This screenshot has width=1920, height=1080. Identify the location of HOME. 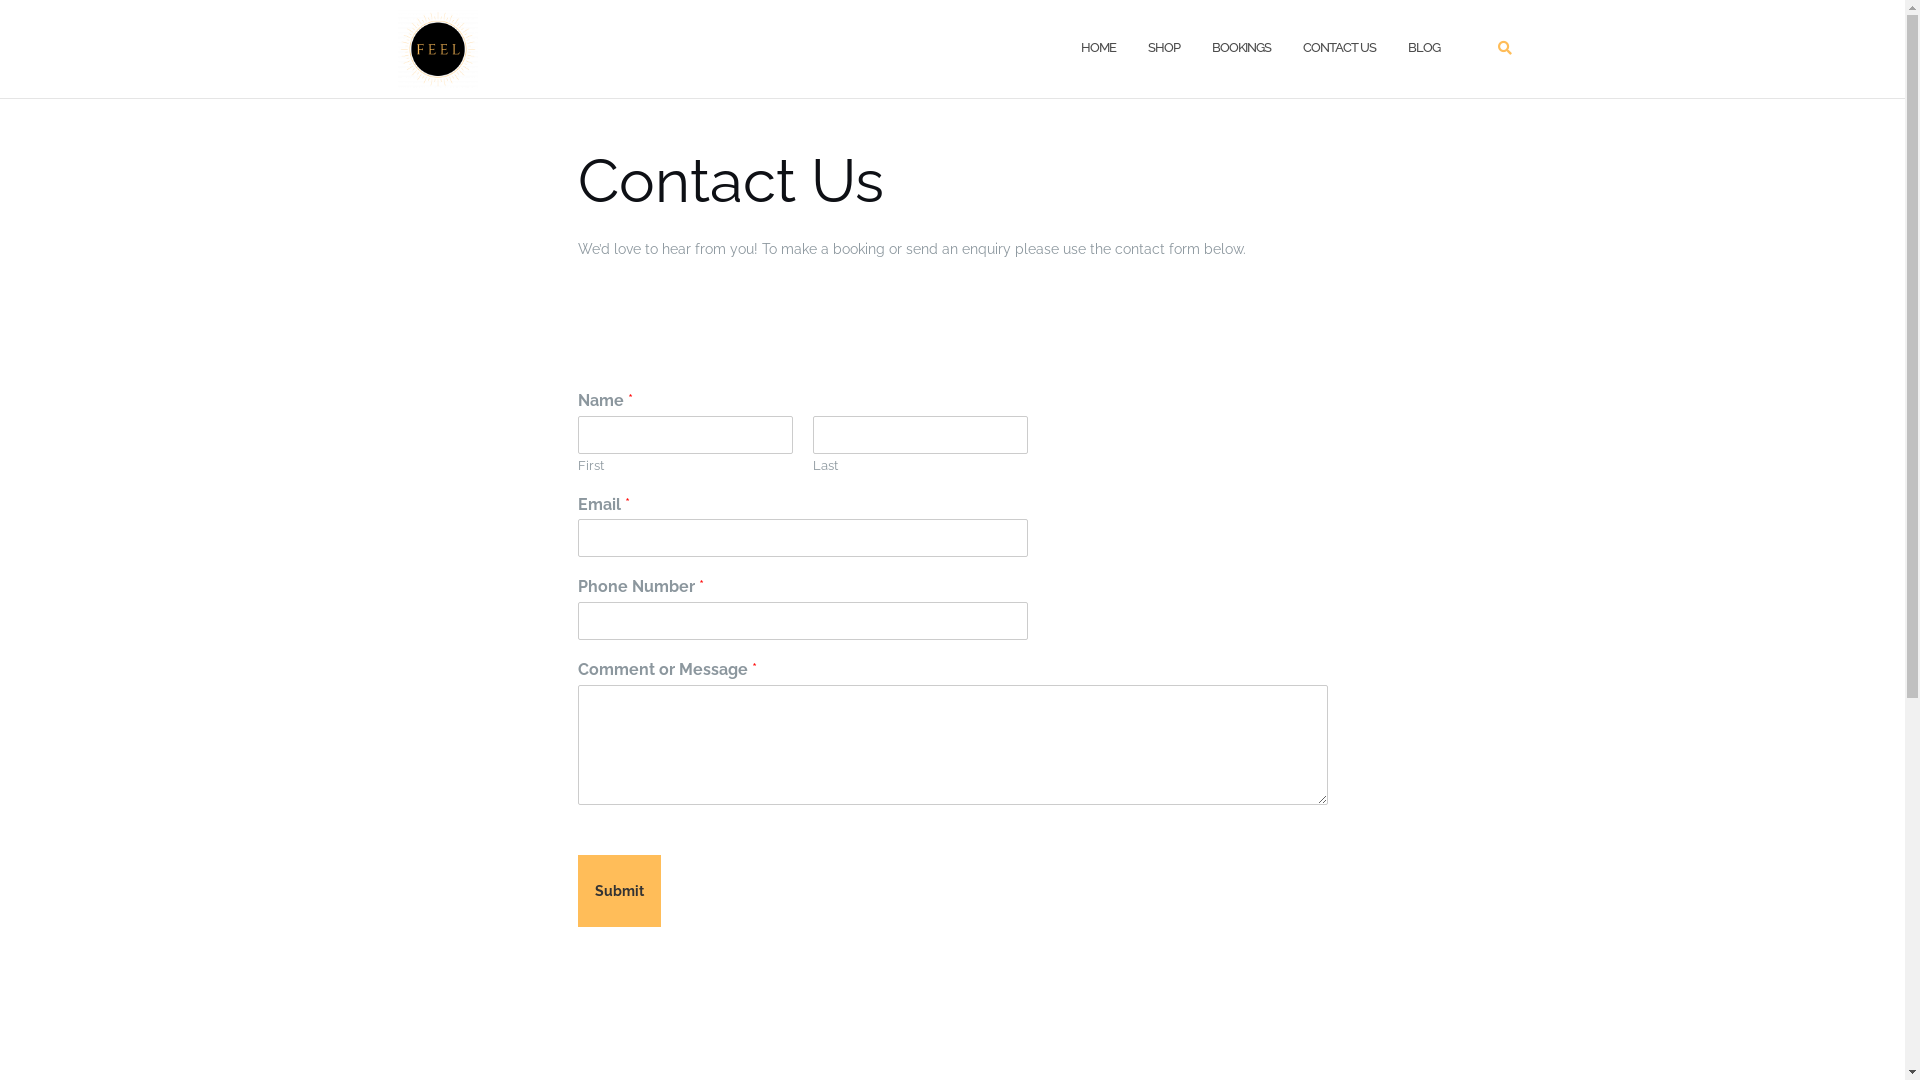
(1098, 48).